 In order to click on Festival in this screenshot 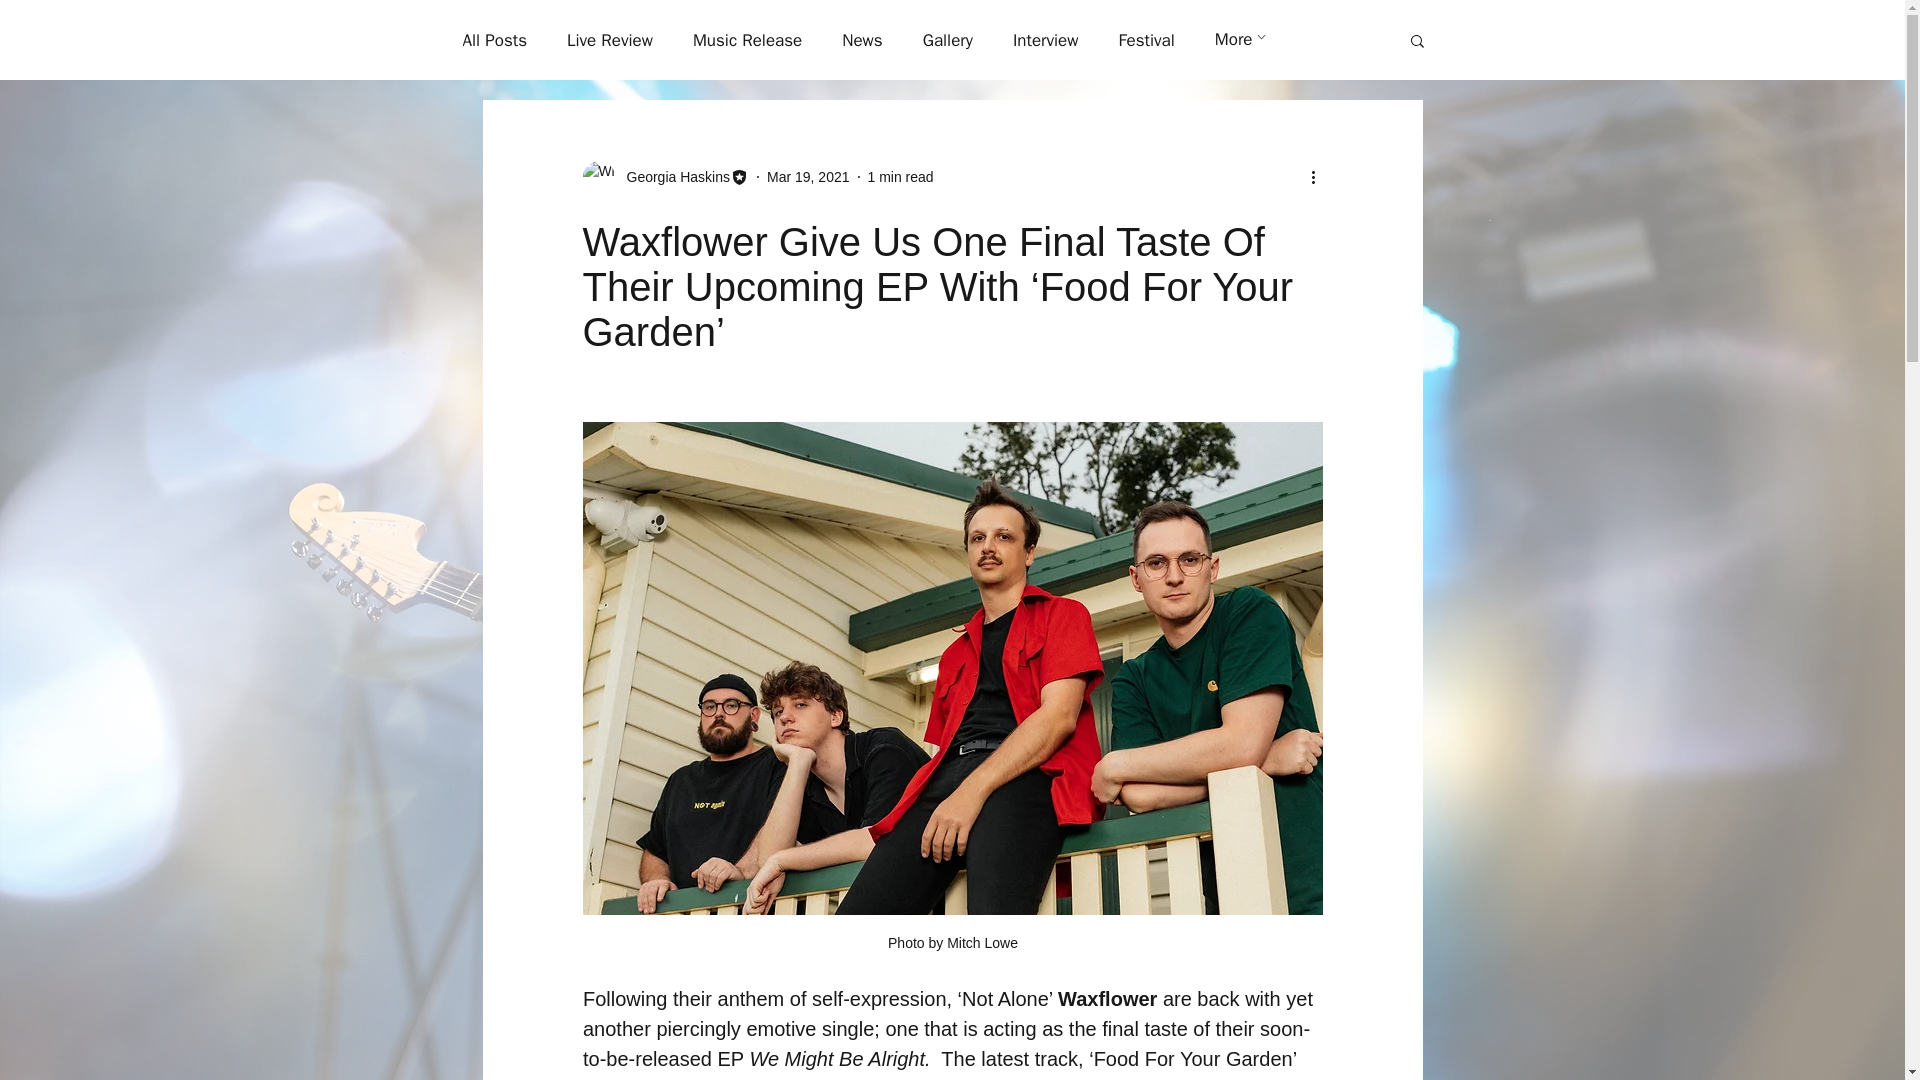, I will do `click(1145, 39)`.